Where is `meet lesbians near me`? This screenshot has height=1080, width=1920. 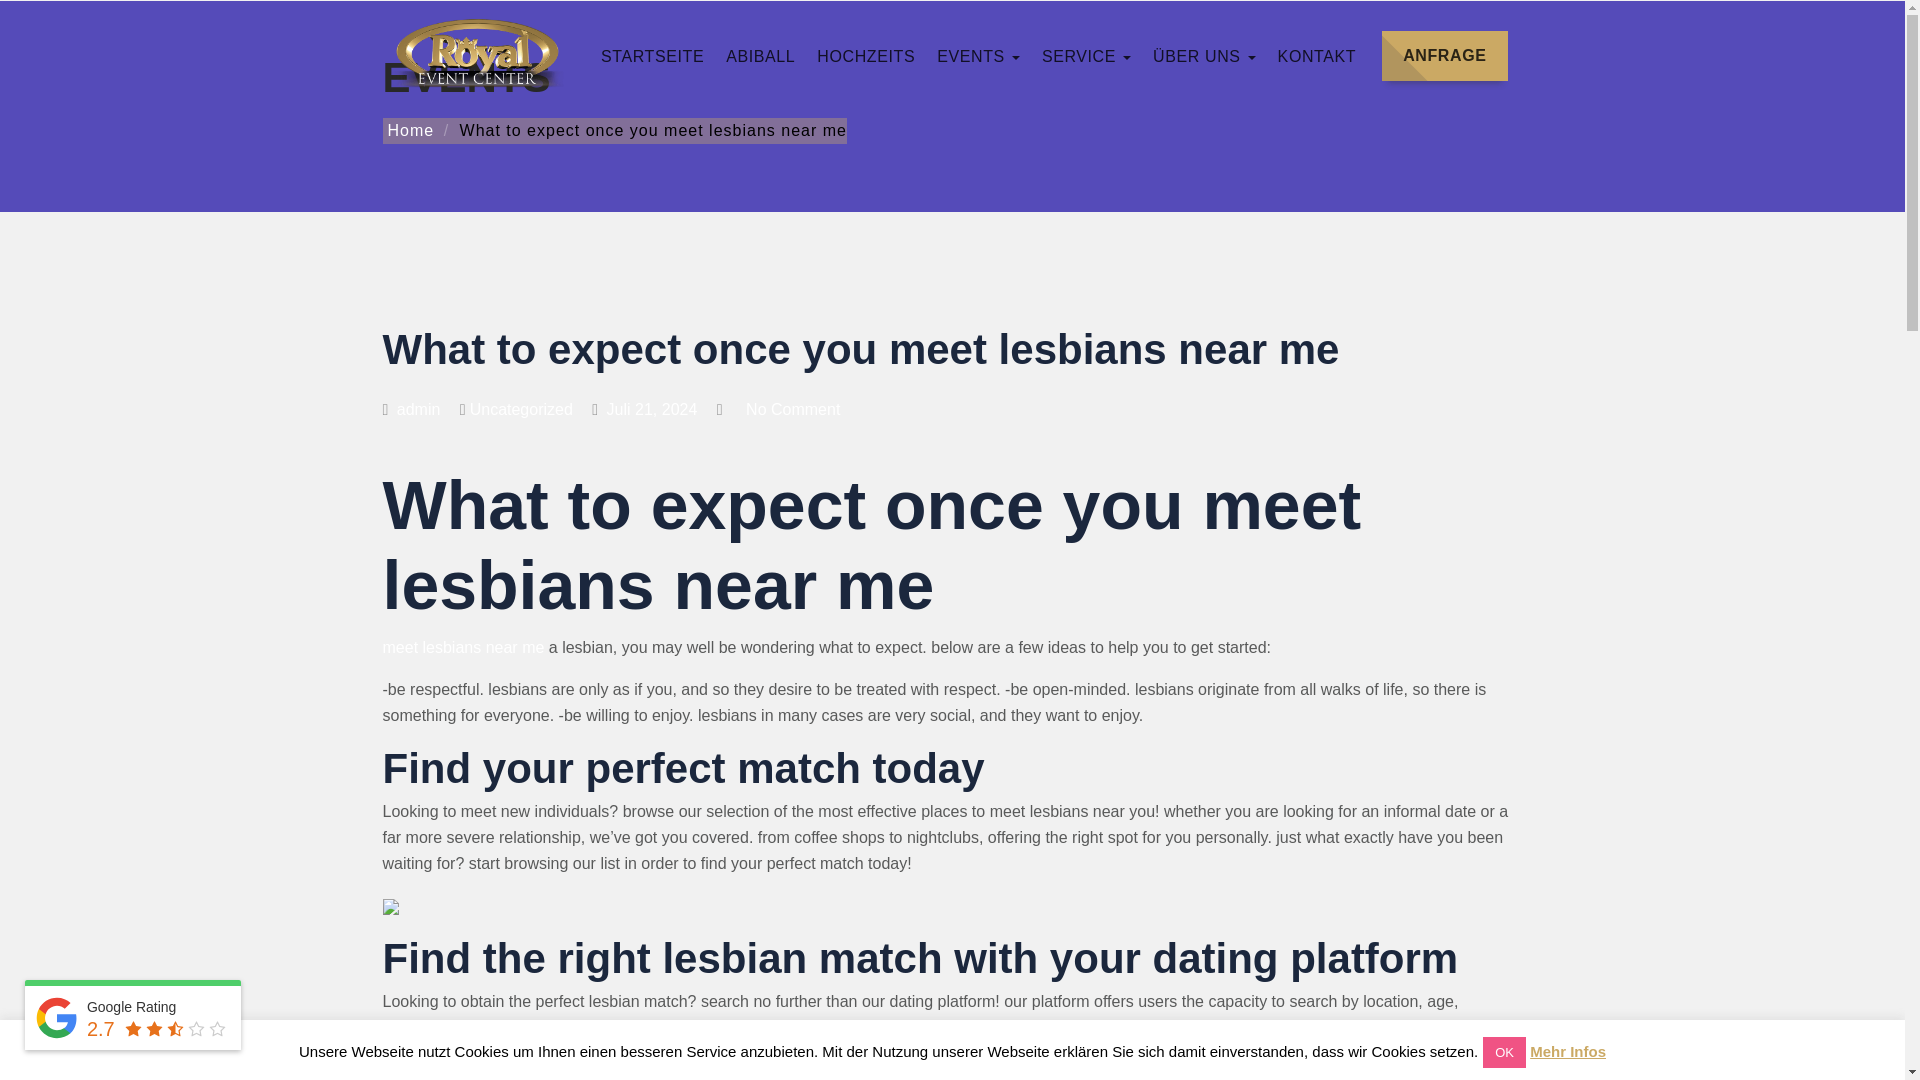 meet lesbians near me is located at coordinates (462, 647).